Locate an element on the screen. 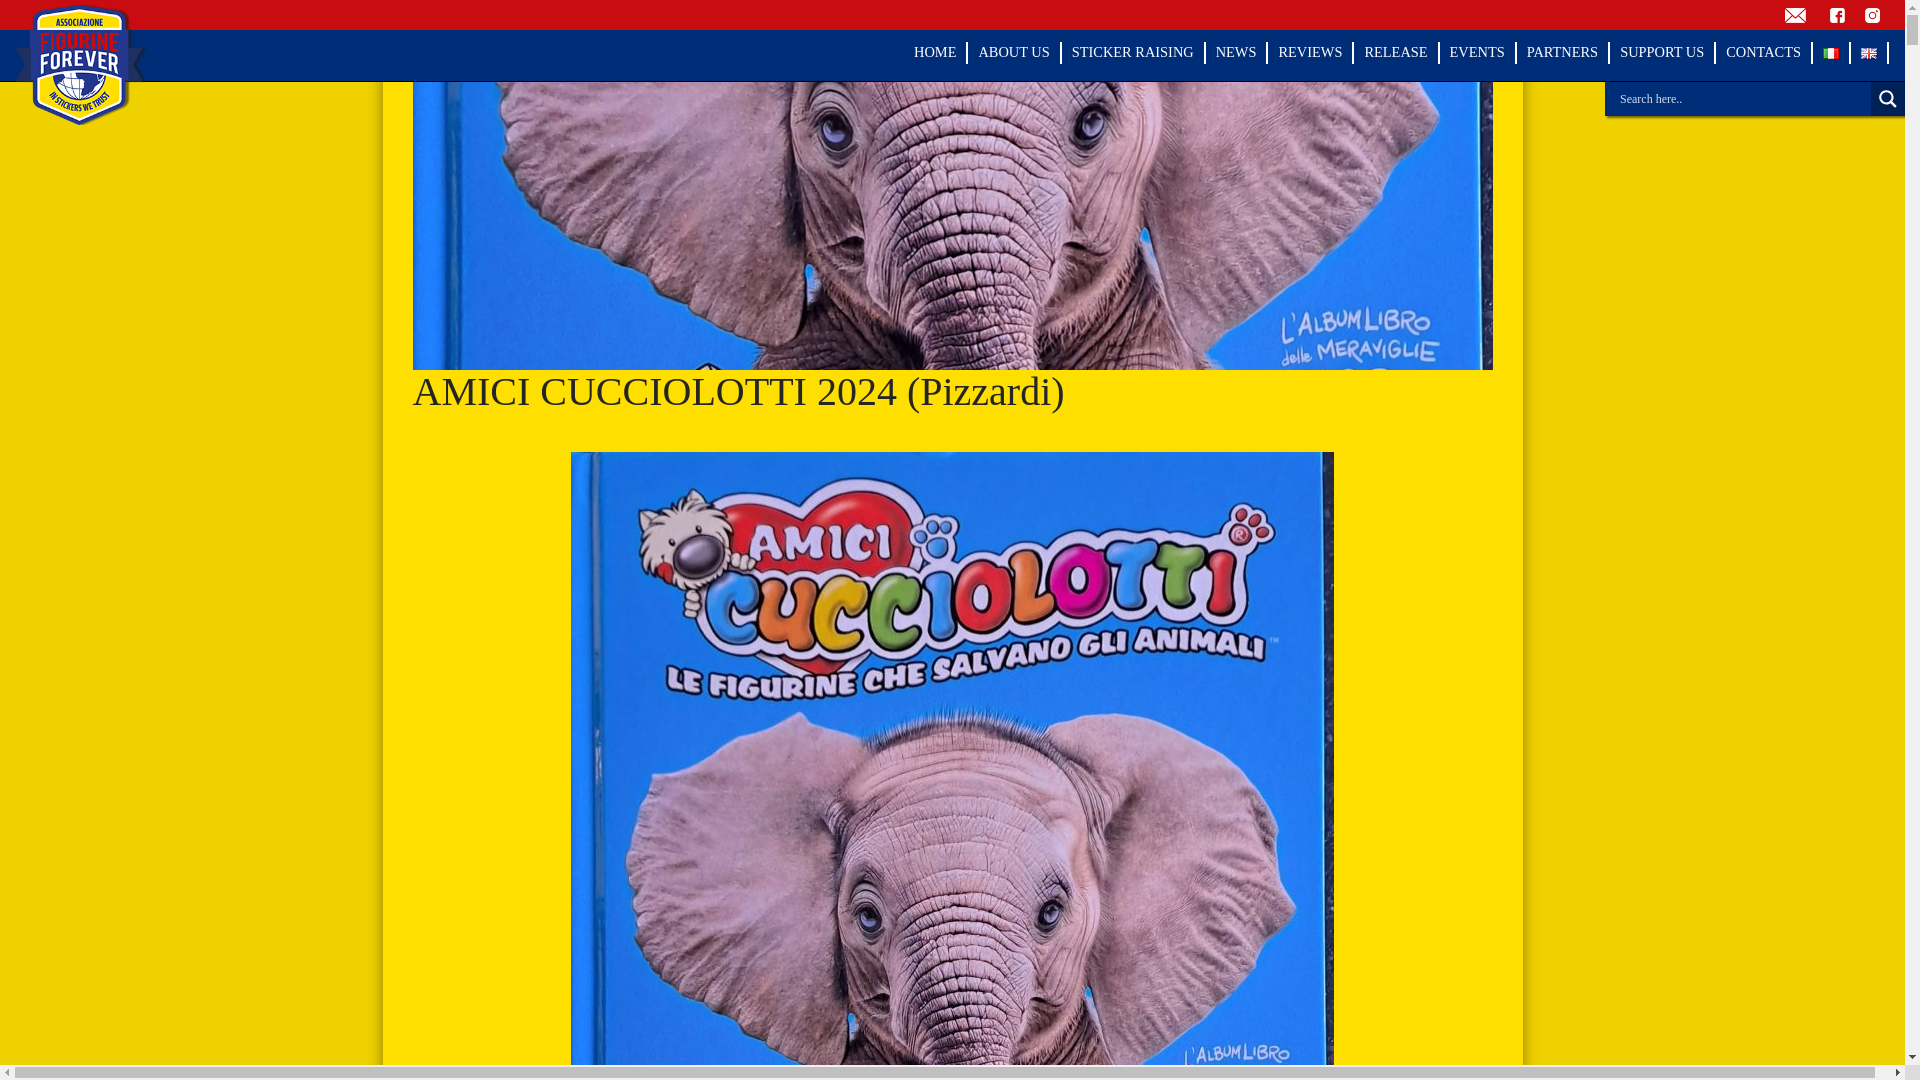 This screenshot has height=1080, width=1920. HOME is located at coordinates (934, 52).